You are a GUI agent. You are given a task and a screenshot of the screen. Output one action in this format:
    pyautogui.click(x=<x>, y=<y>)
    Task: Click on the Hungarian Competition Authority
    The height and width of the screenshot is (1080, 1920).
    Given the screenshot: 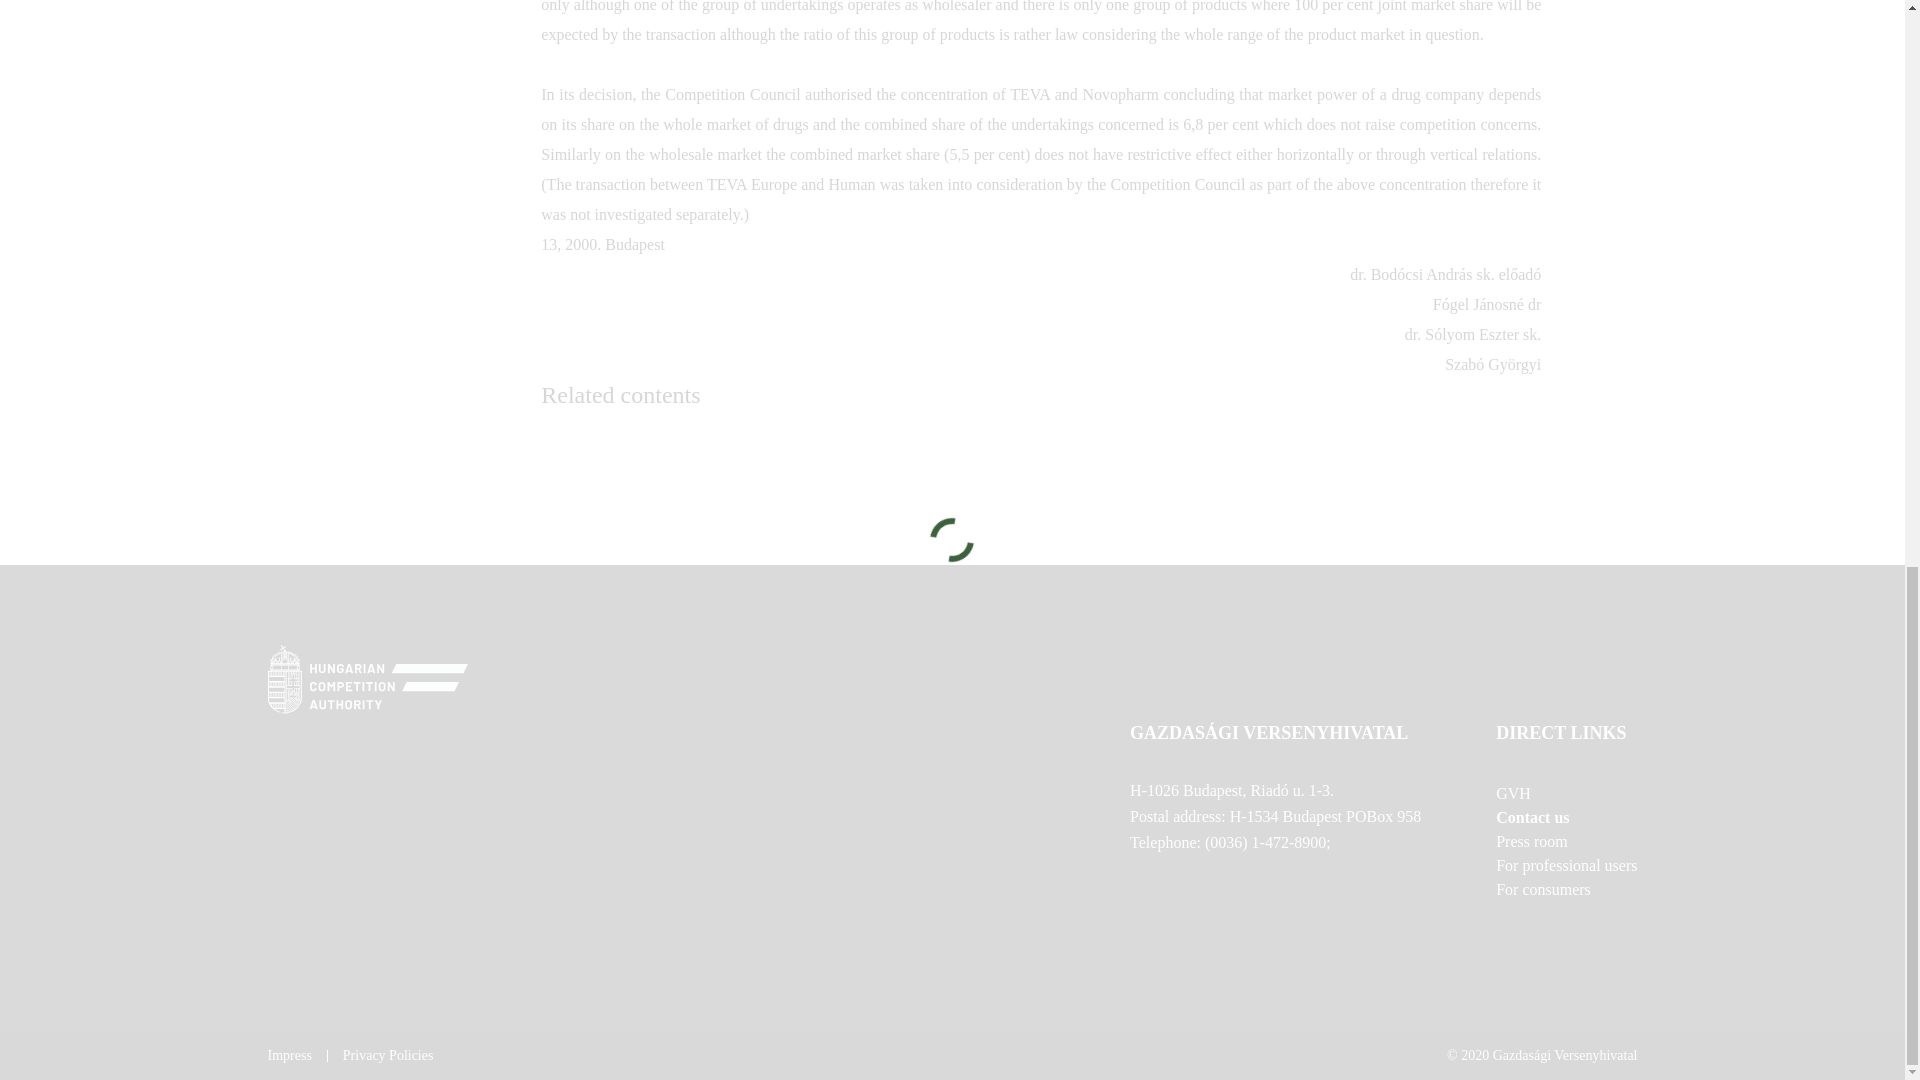 What is the action you would take?
    pyautogui.click(x=952, y=682)
    